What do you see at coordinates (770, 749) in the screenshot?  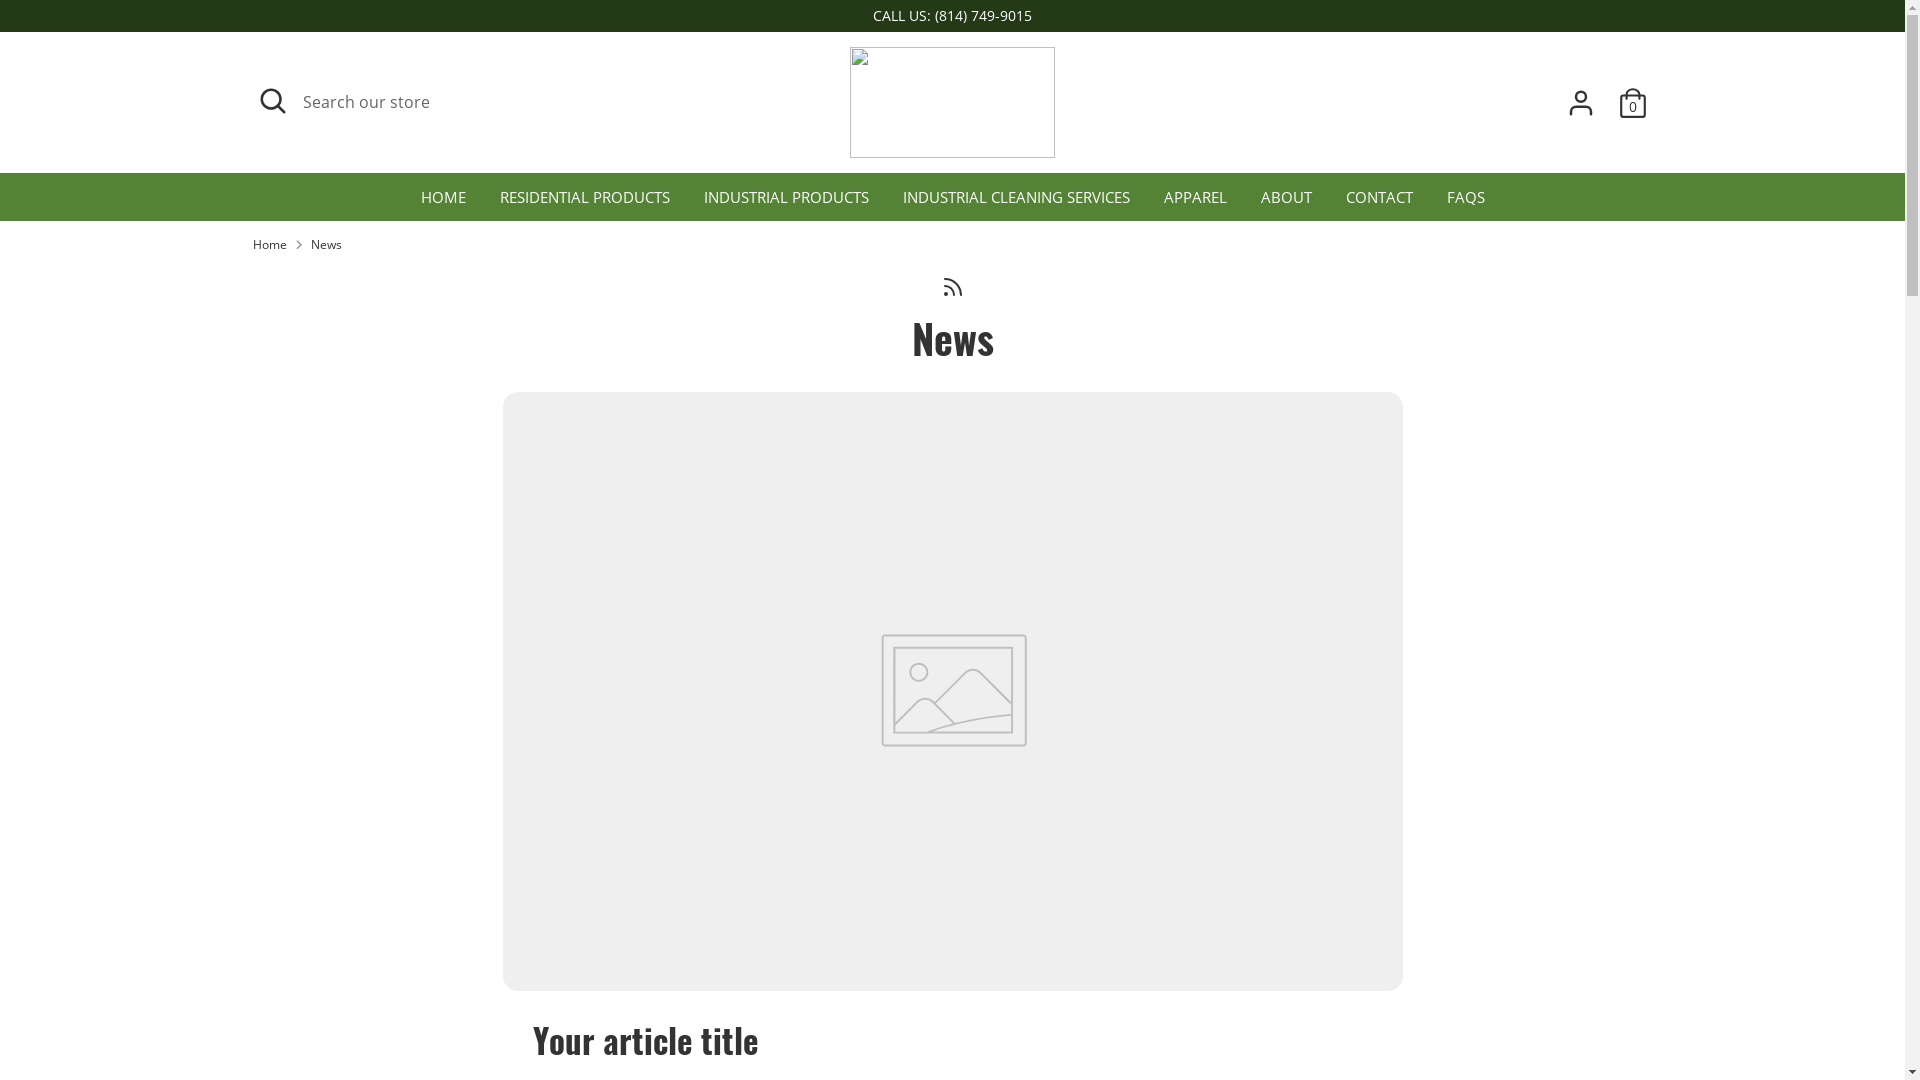 I see `Residential` at bounding box center [770, 749].